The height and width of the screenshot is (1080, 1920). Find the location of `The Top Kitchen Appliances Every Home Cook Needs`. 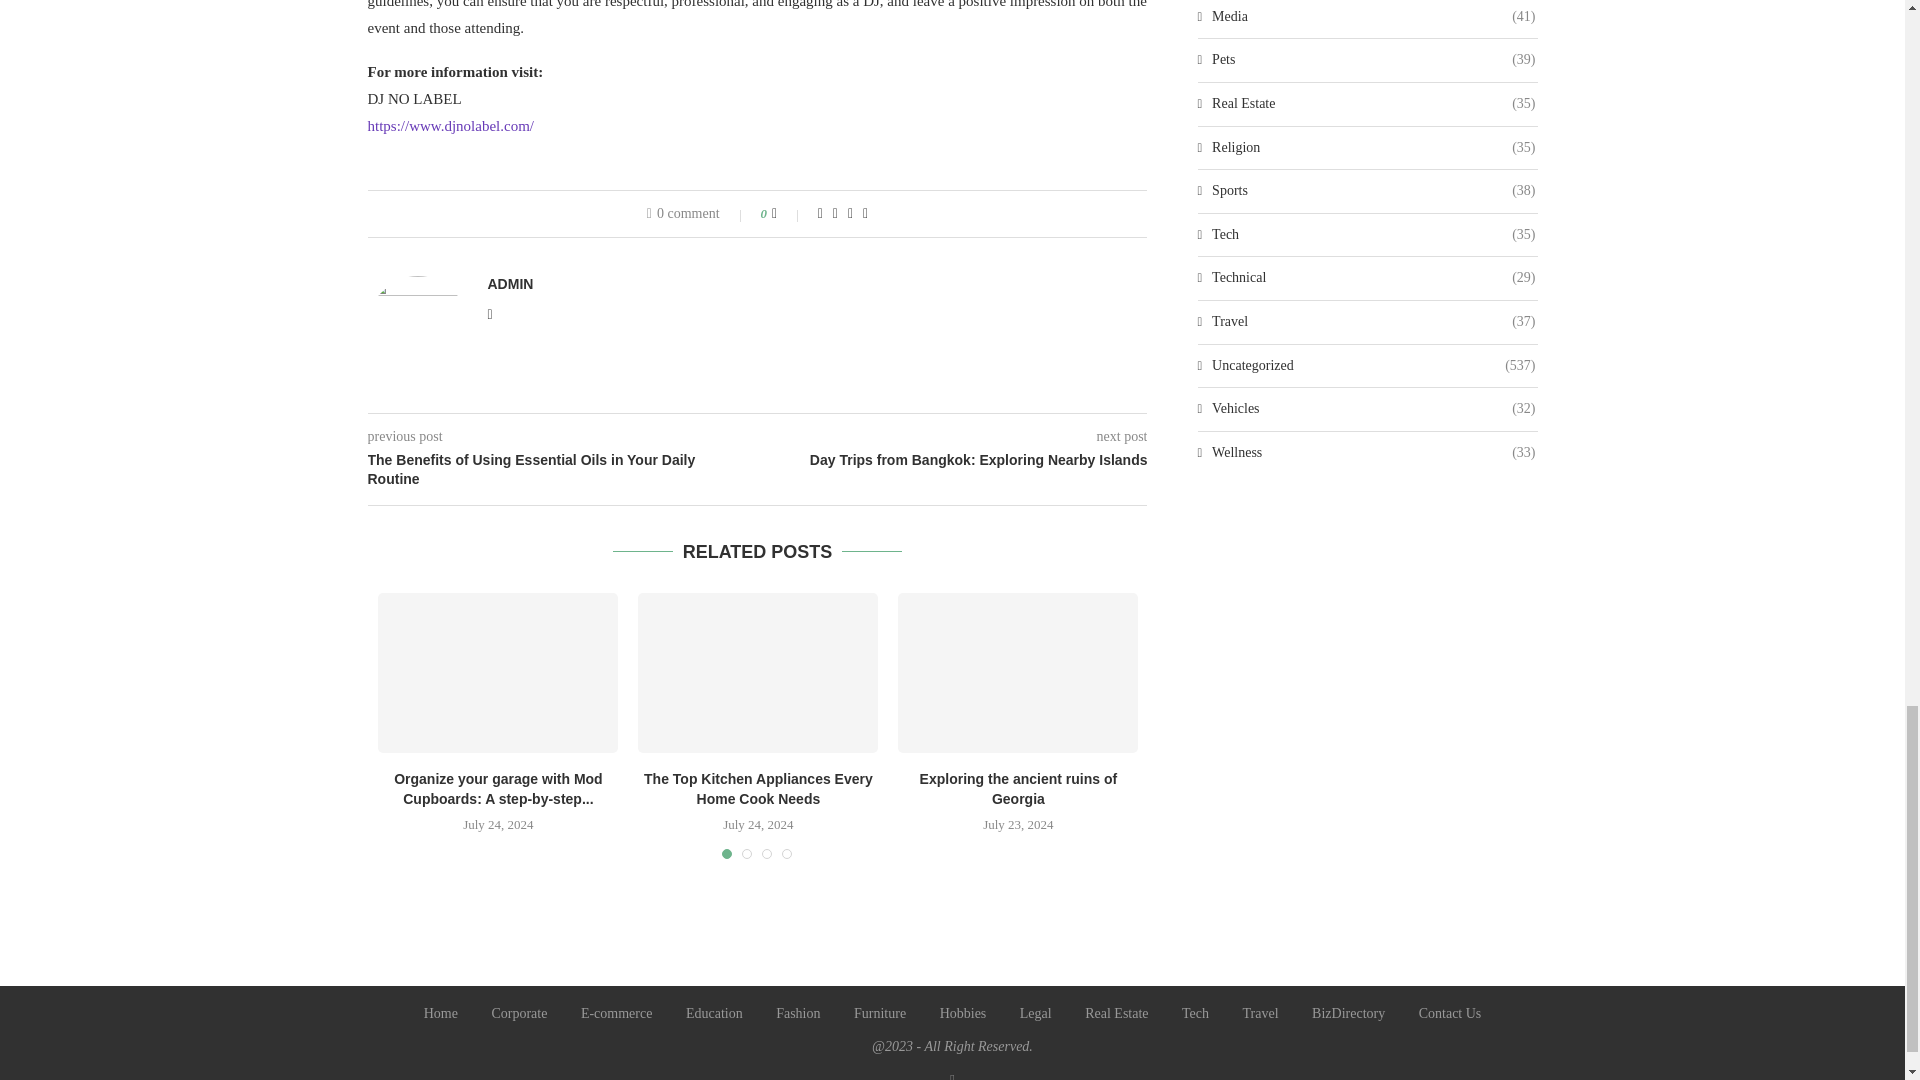

The Top Kitchen Appliances Every Home Cook Needs is located at coordinates (757, 672).